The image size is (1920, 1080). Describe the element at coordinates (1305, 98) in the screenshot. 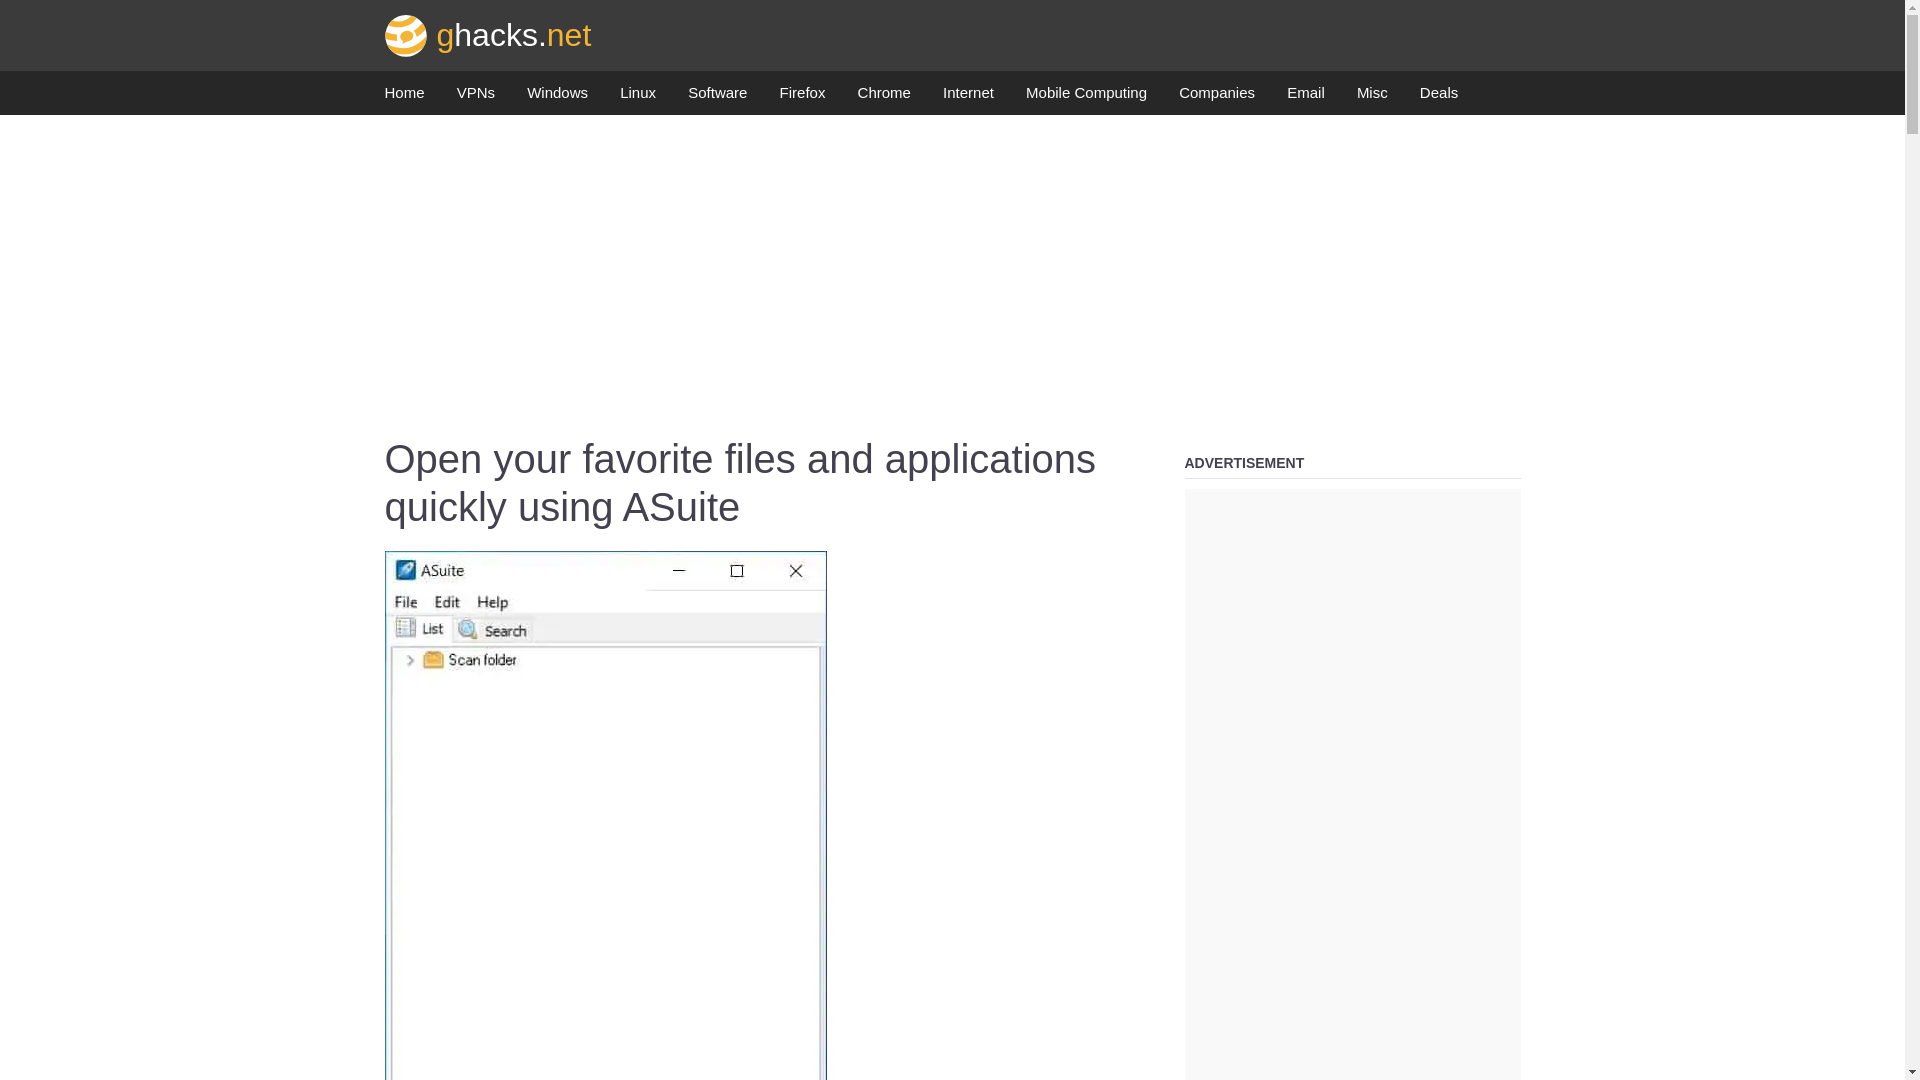

I see `Email` at that location.